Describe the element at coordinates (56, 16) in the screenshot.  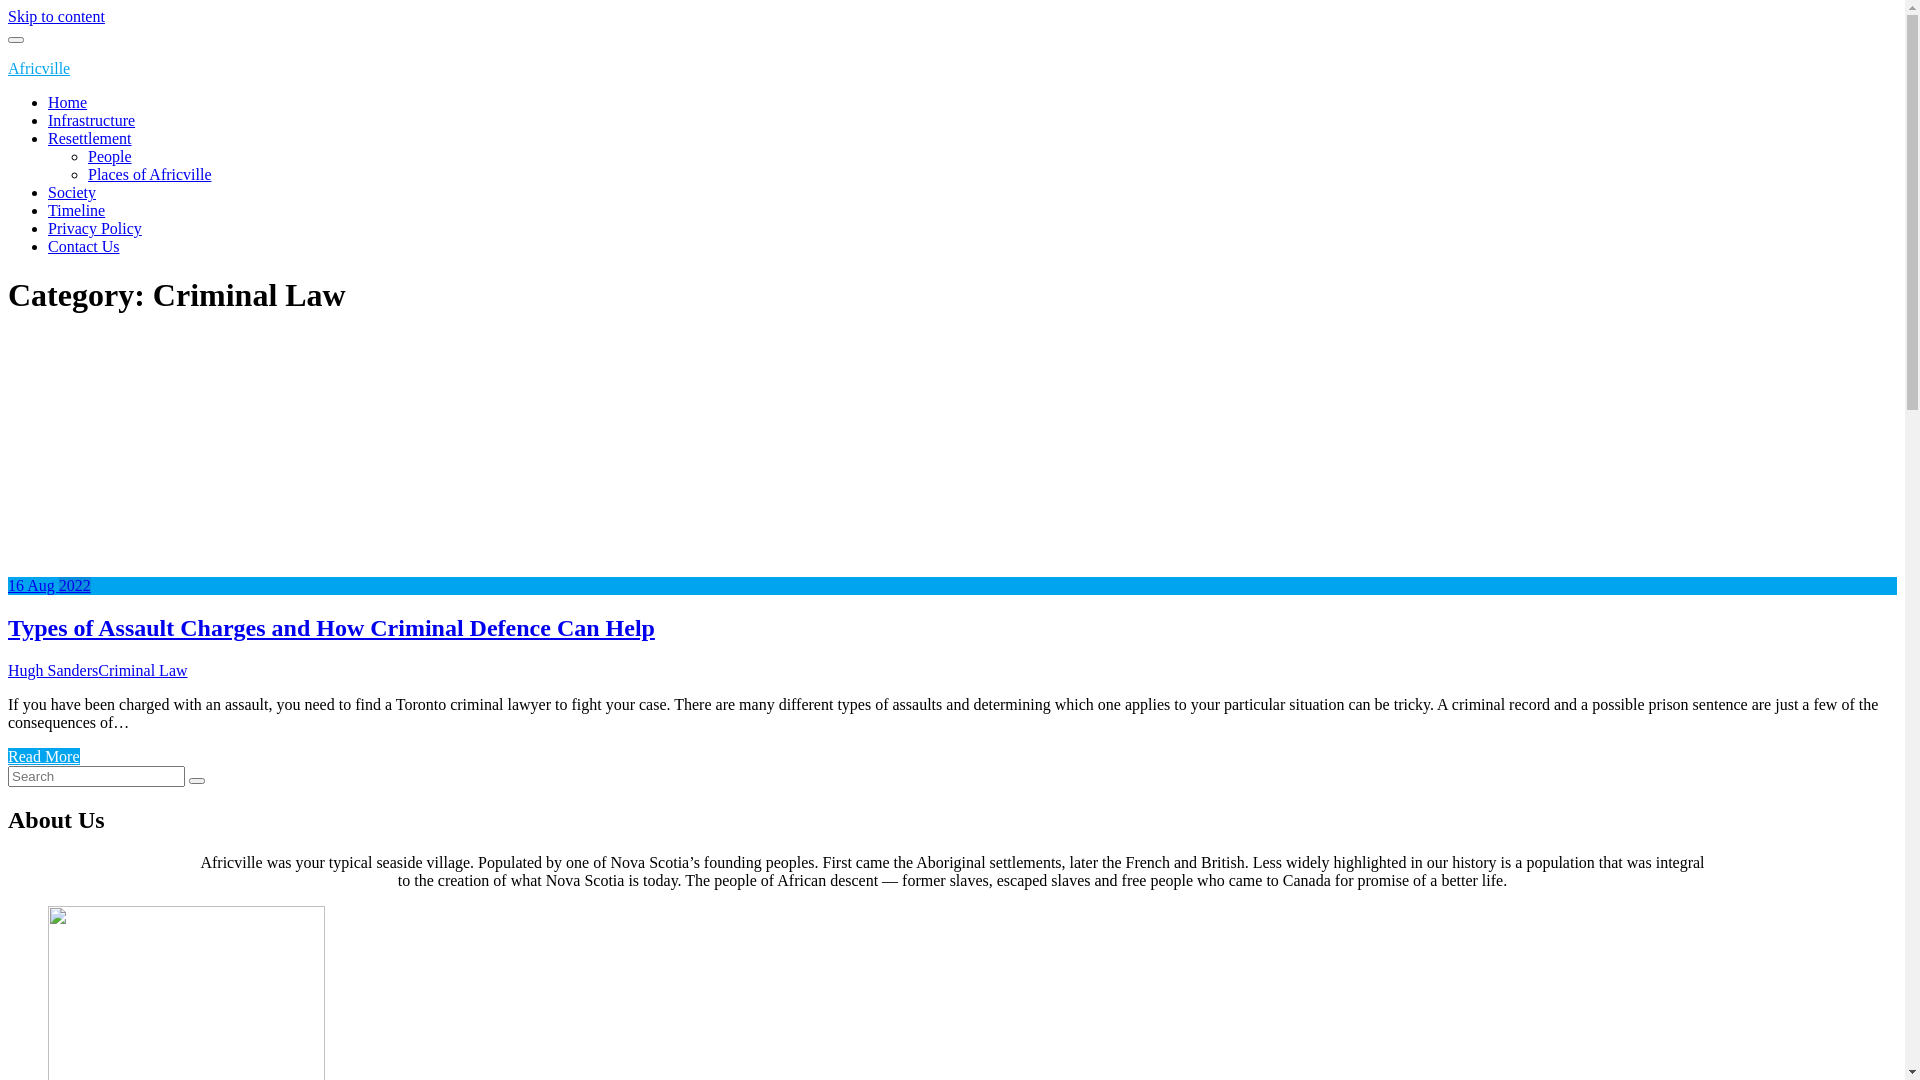
I see `Skip to content` at that location.